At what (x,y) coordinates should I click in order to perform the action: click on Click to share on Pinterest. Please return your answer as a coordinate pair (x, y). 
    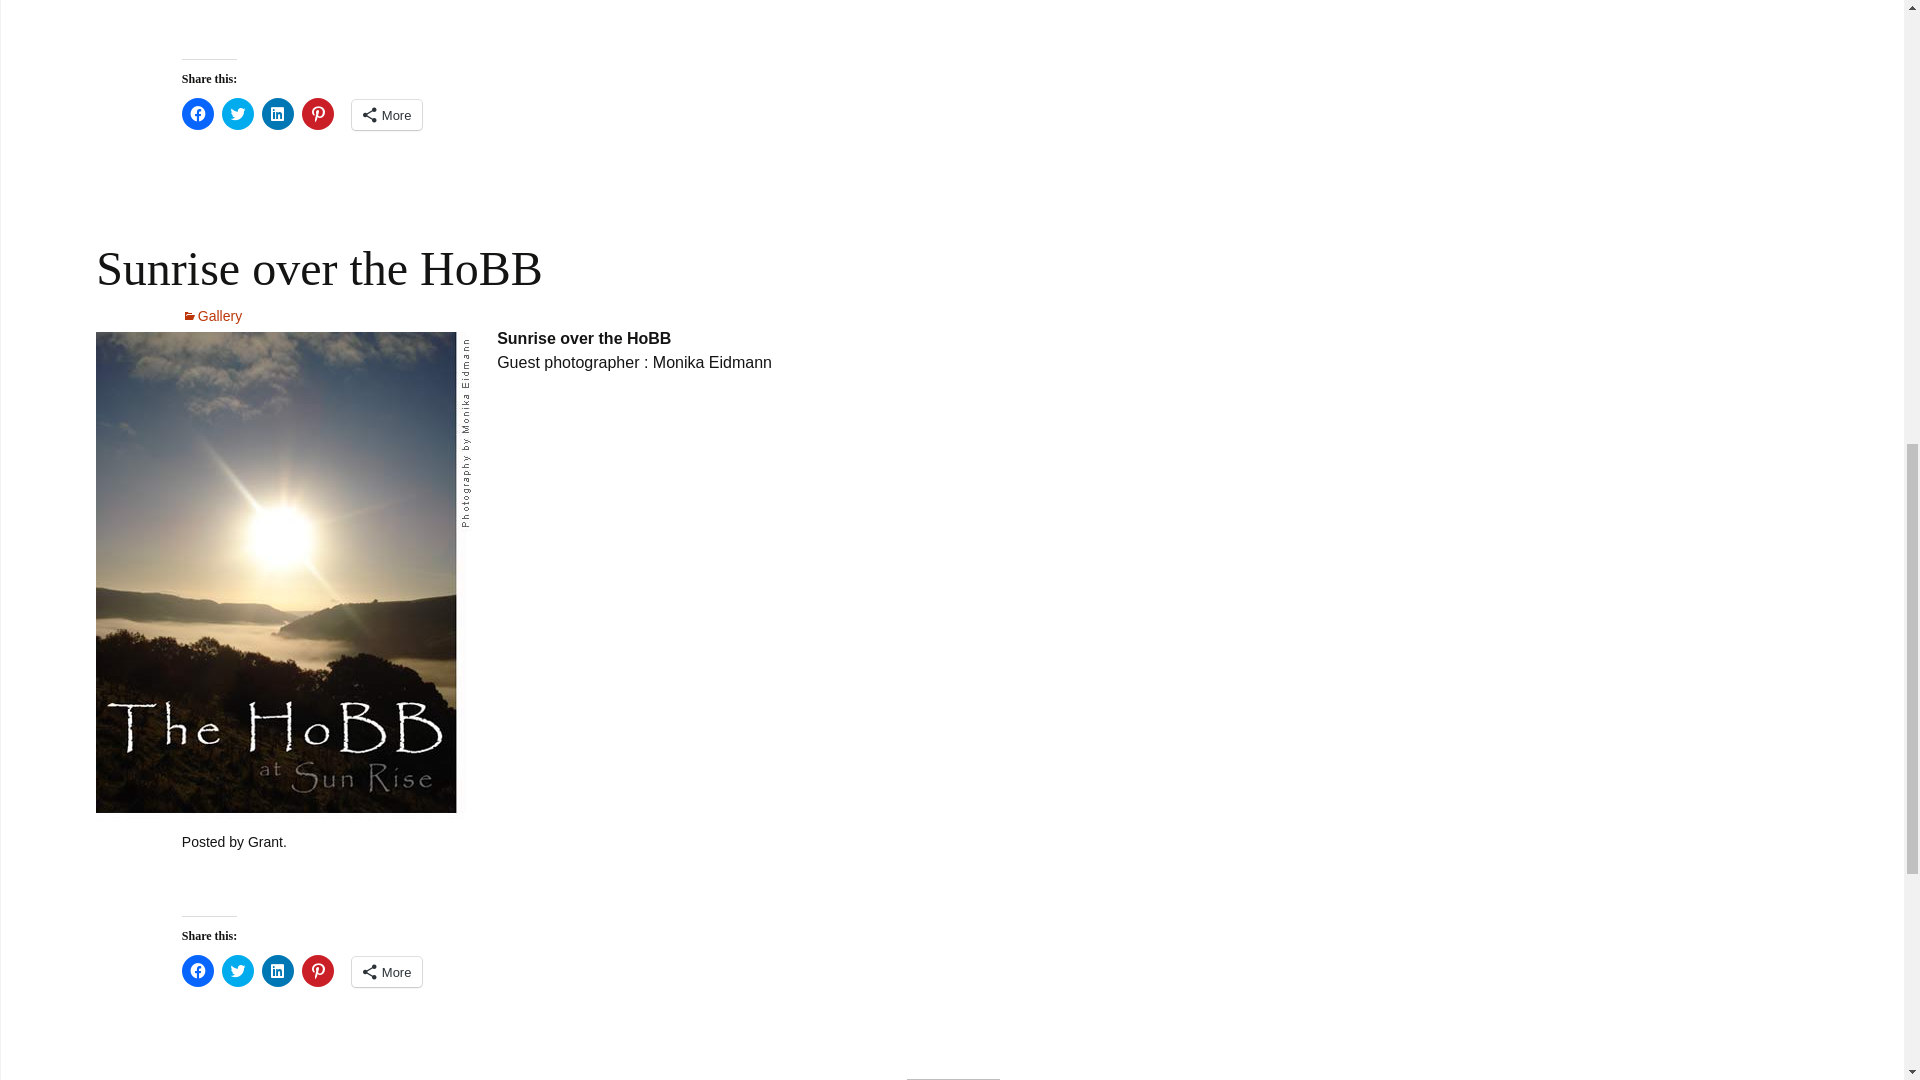
    Looking at the image, I should click on (318, 114).